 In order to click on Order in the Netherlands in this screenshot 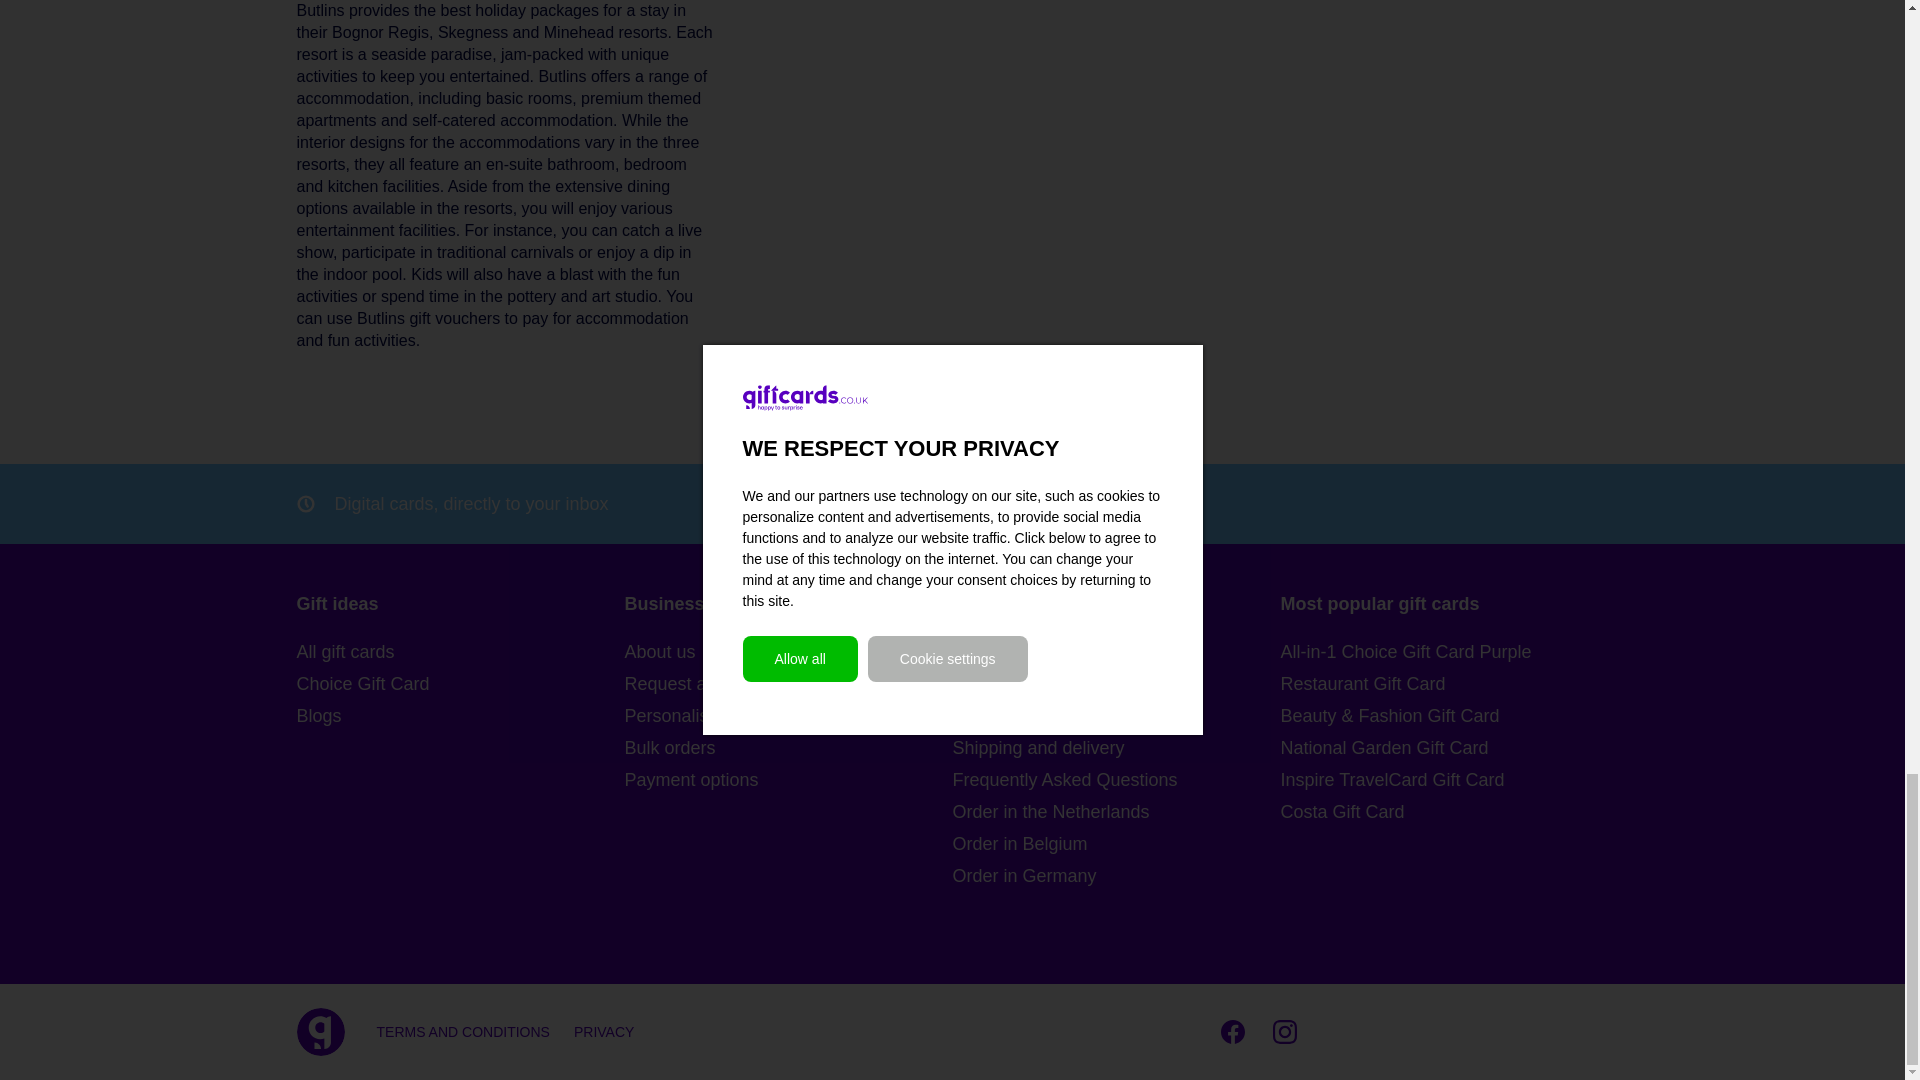, I will do `click(1116, 812)`.